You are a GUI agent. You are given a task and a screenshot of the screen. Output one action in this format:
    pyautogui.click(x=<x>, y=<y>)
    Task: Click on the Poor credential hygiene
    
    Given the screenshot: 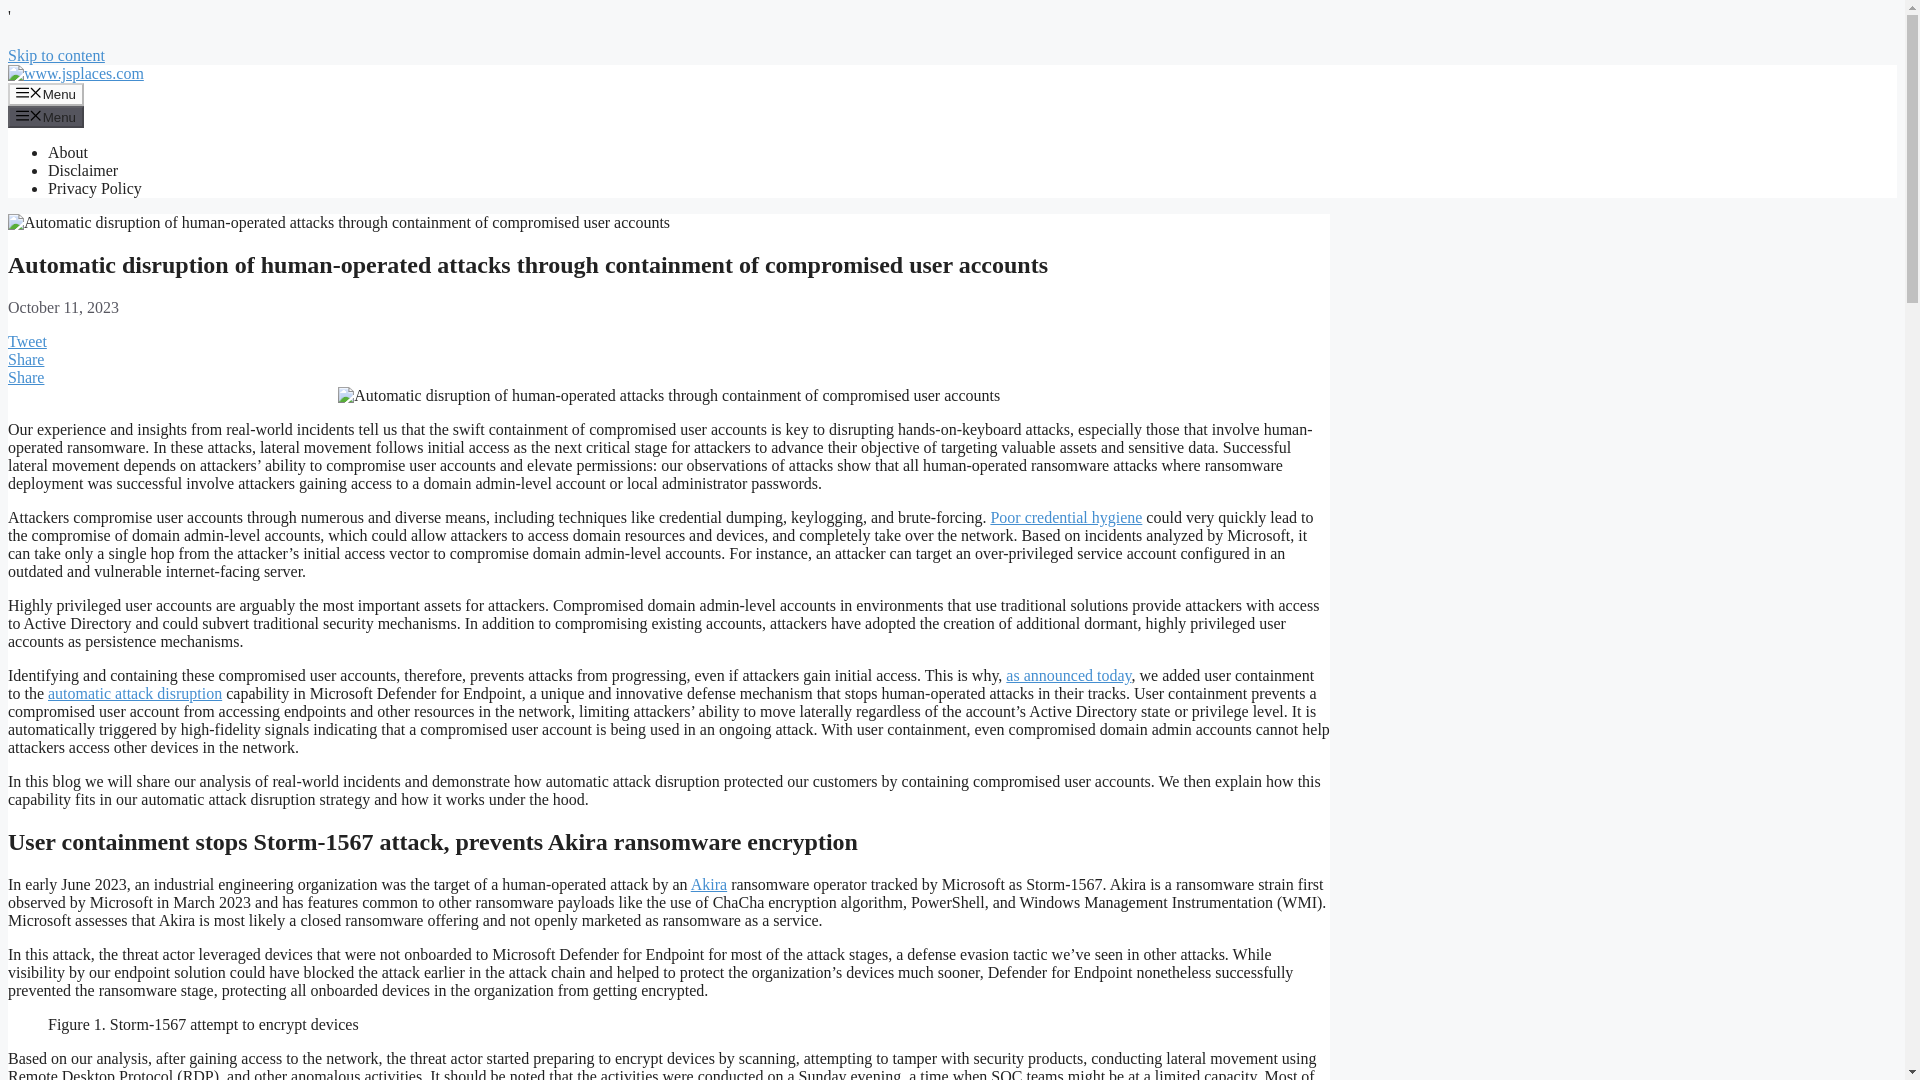 What is the action you would take?
    pyautogui.click(x=1066, y=516)
    